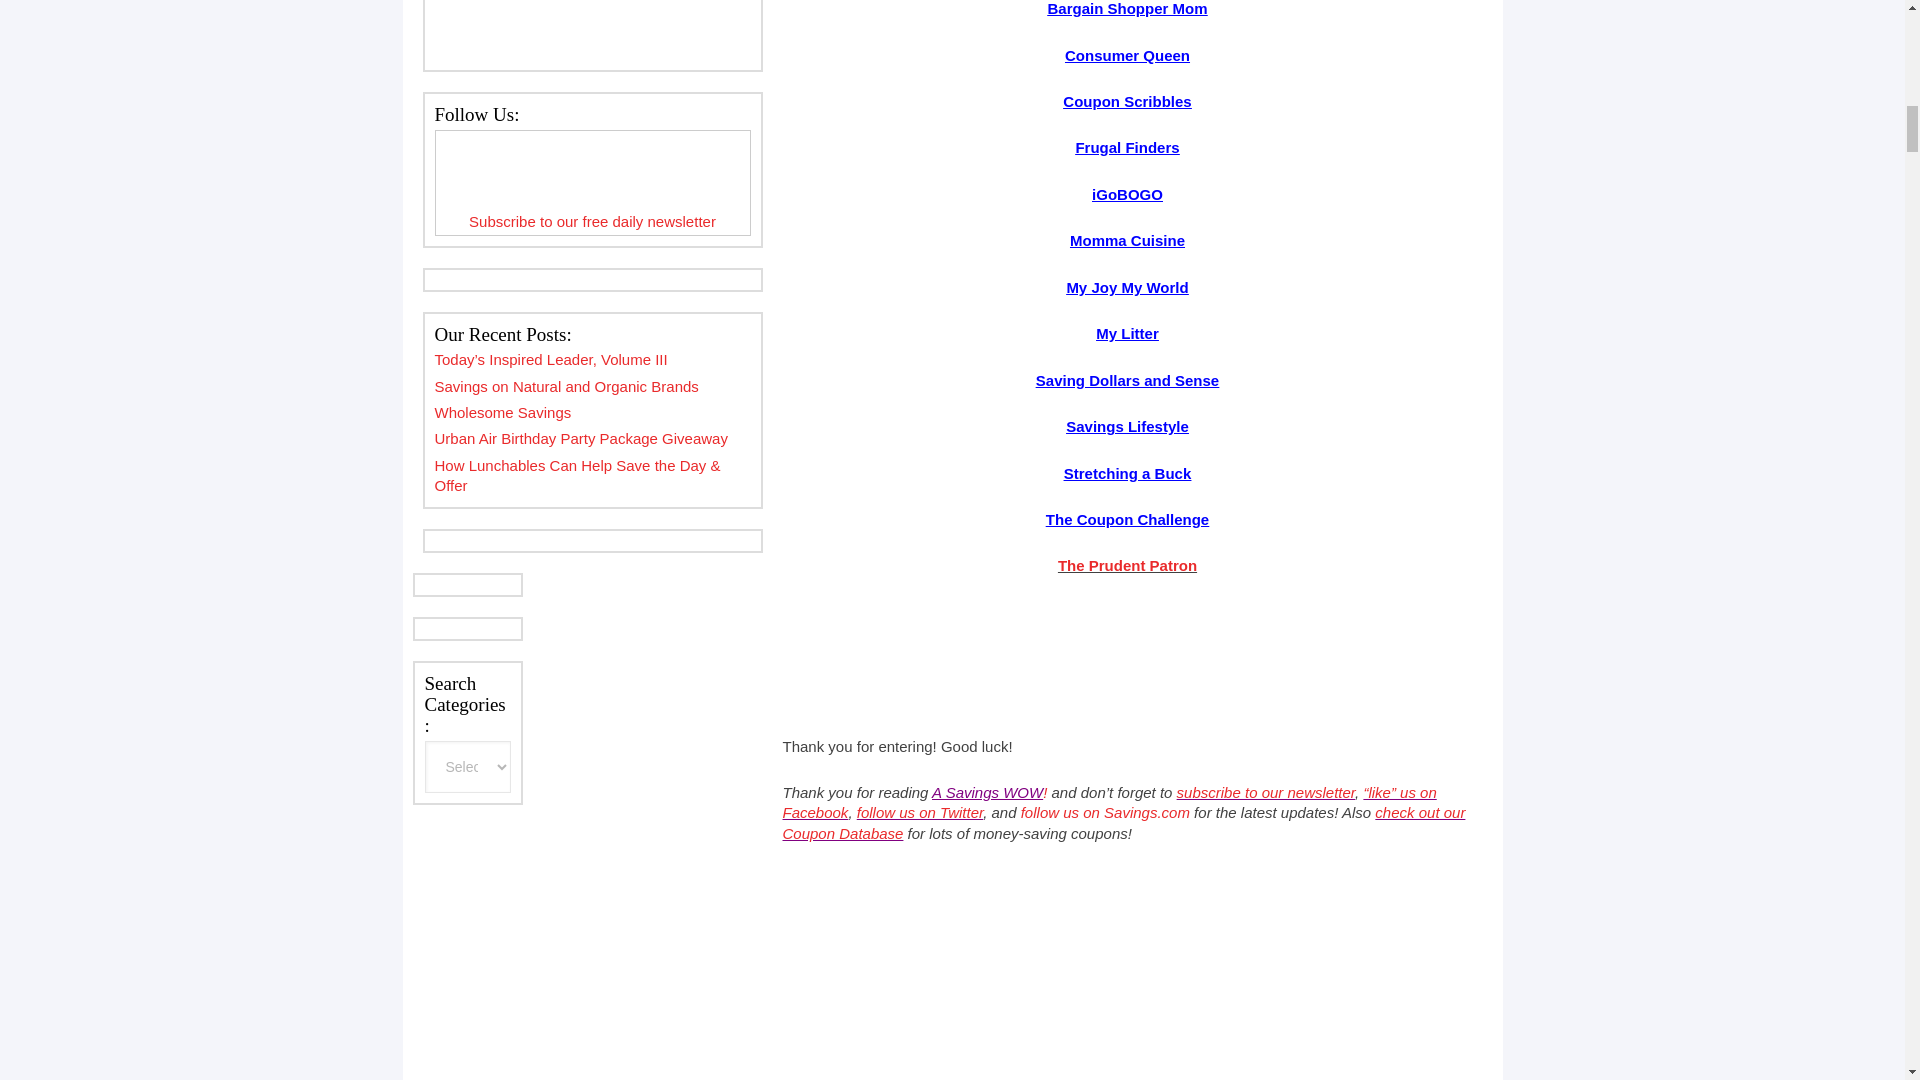 Image resolution: width=1920 pixels, height=1080 pixels. I want to click on Consumer Queen, so click(1128, 55).